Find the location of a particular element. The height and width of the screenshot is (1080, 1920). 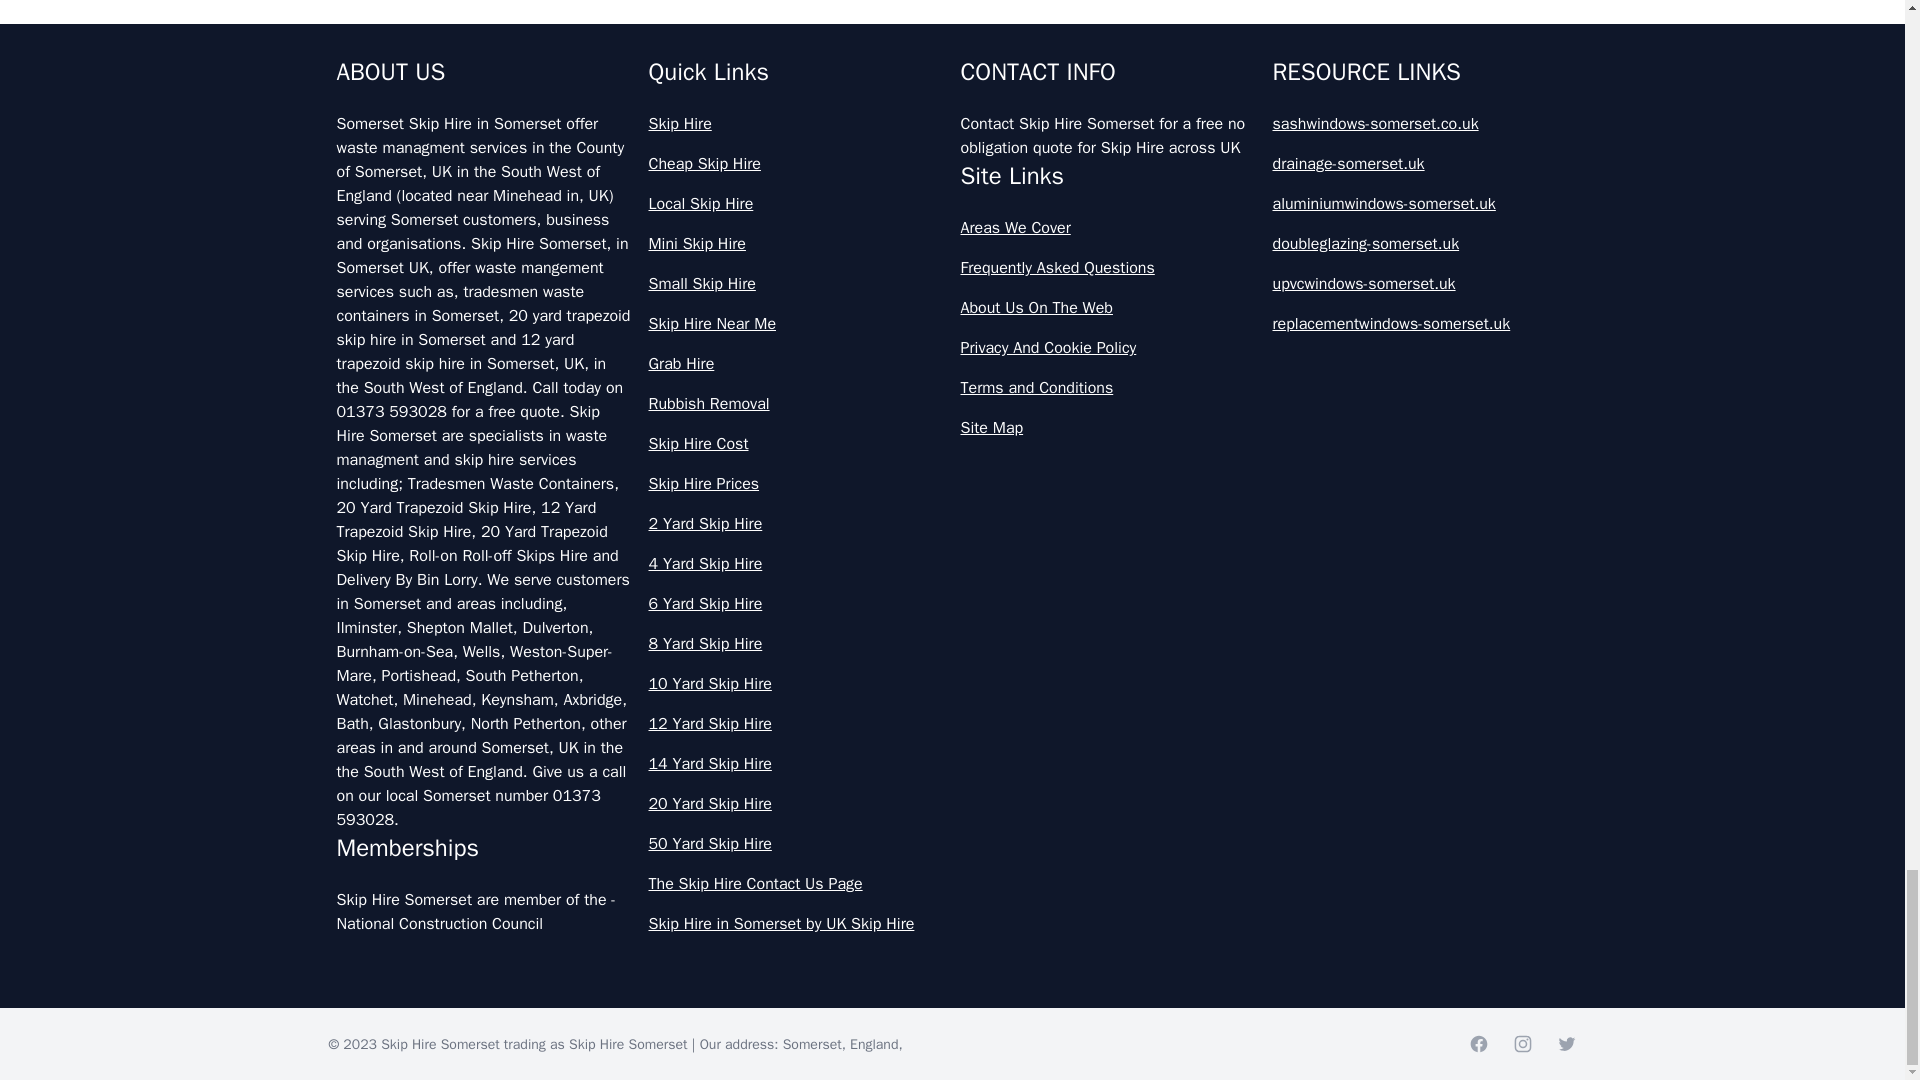

Steart is located at coordinates (642, 201).